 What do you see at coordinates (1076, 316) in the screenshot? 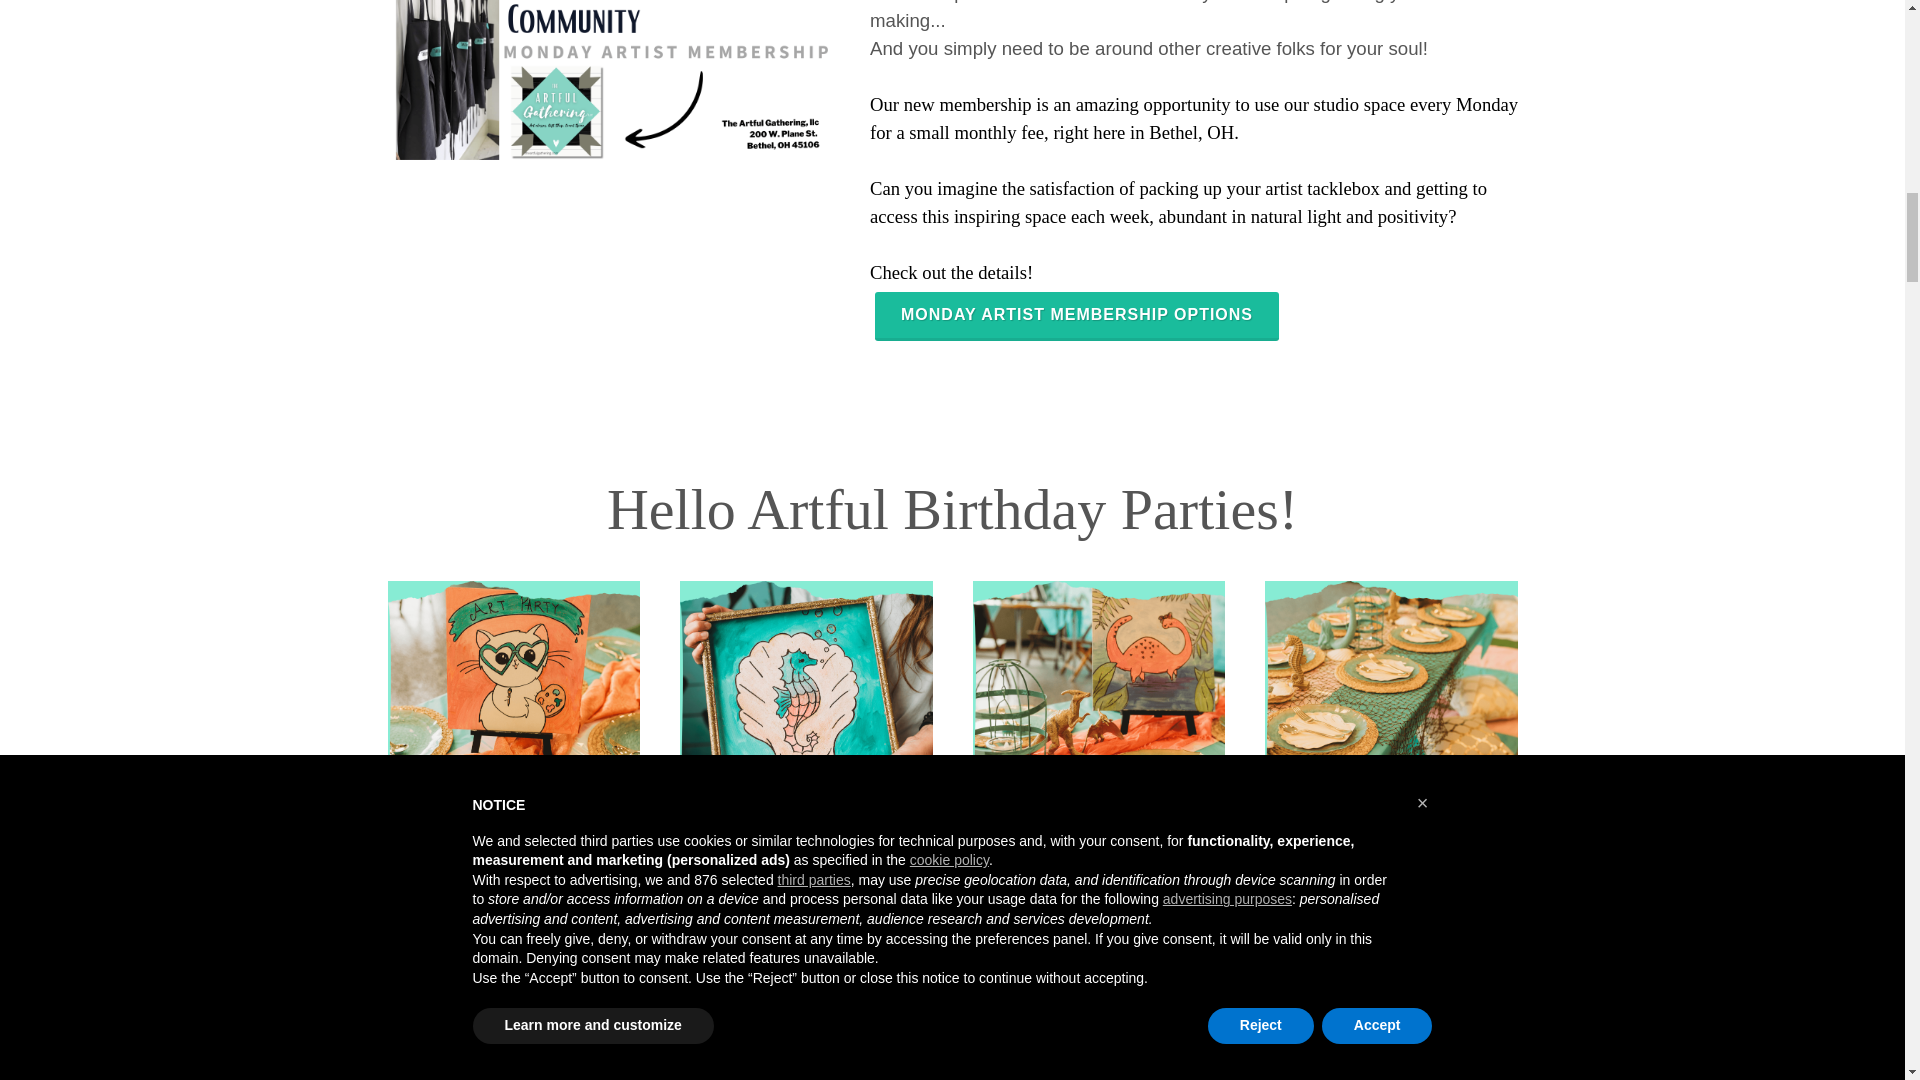
I see `MONDAY ARTIST MEMBERSHIP OPTIONS` at bounding box center [1076, 316].